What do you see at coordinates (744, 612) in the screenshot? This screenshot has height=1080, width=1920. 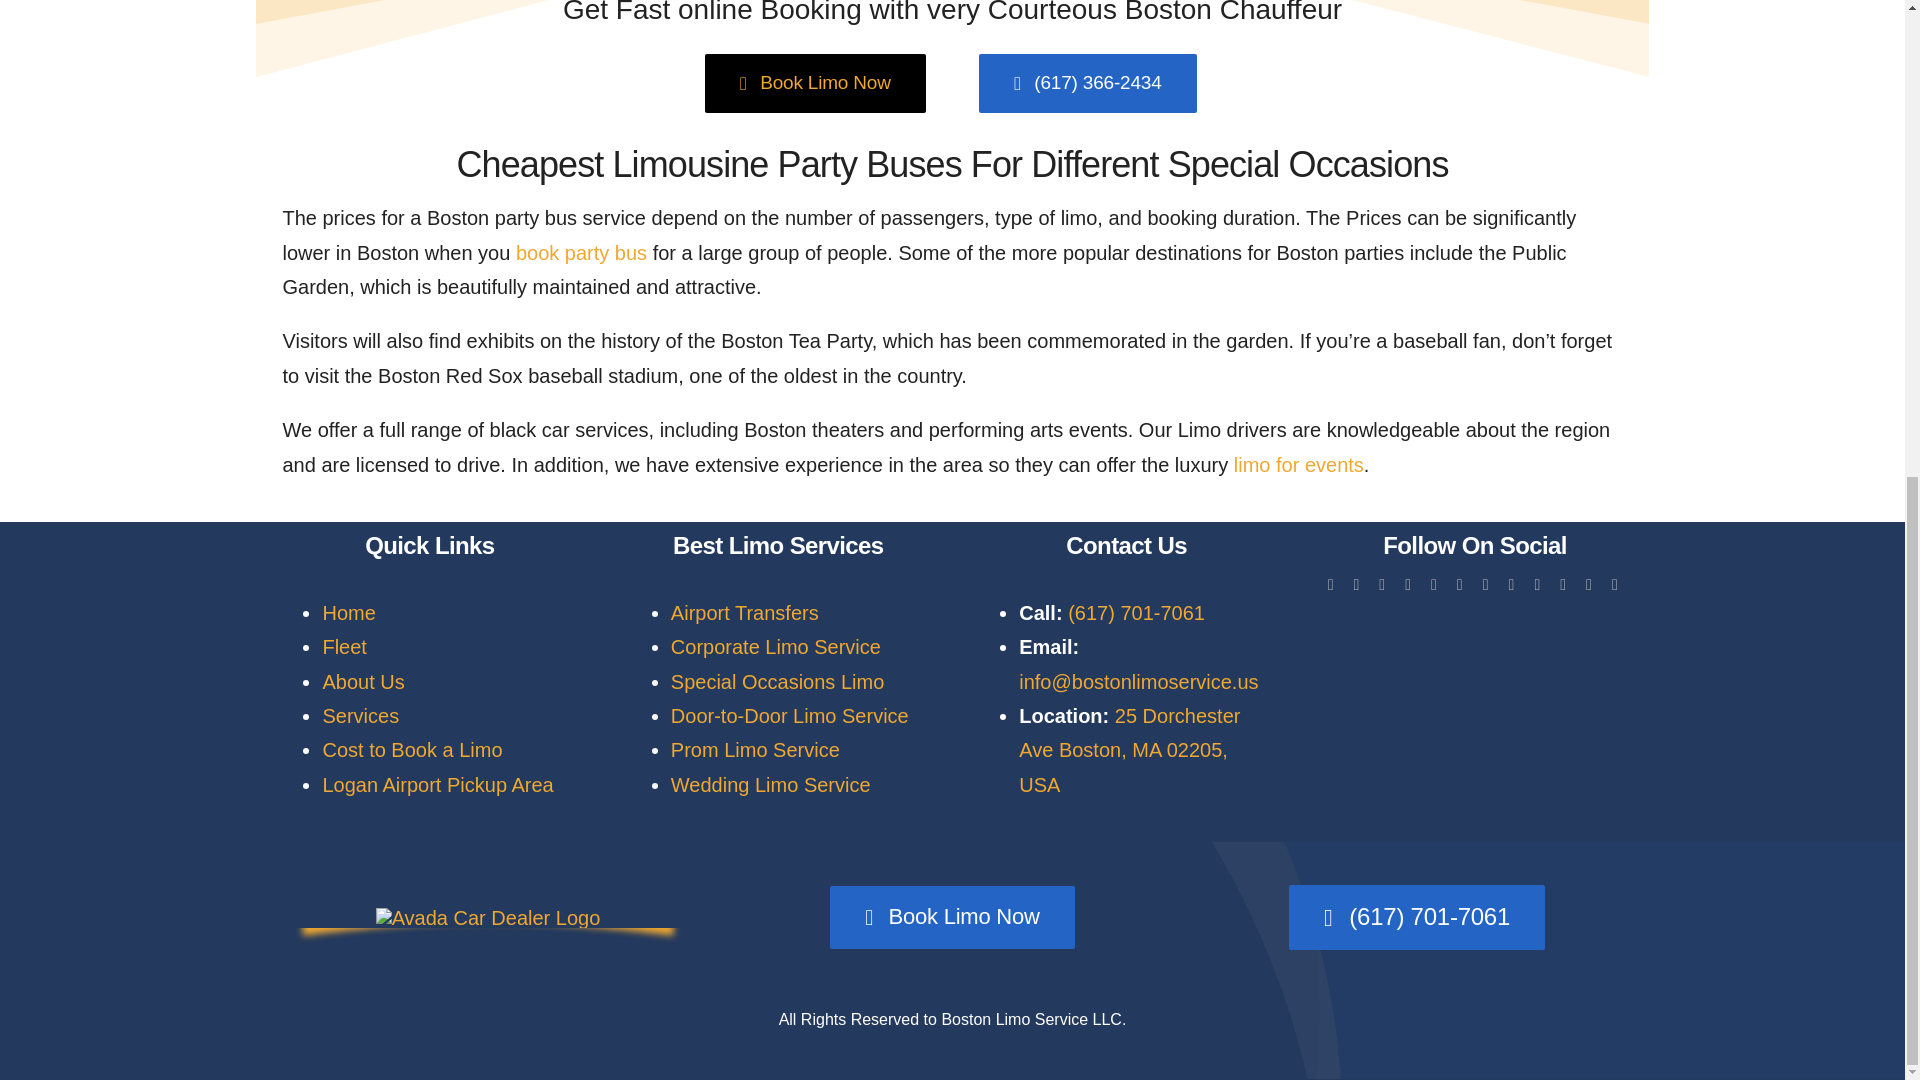 I see `Airport Transfers` at bounding box center [744, 612].